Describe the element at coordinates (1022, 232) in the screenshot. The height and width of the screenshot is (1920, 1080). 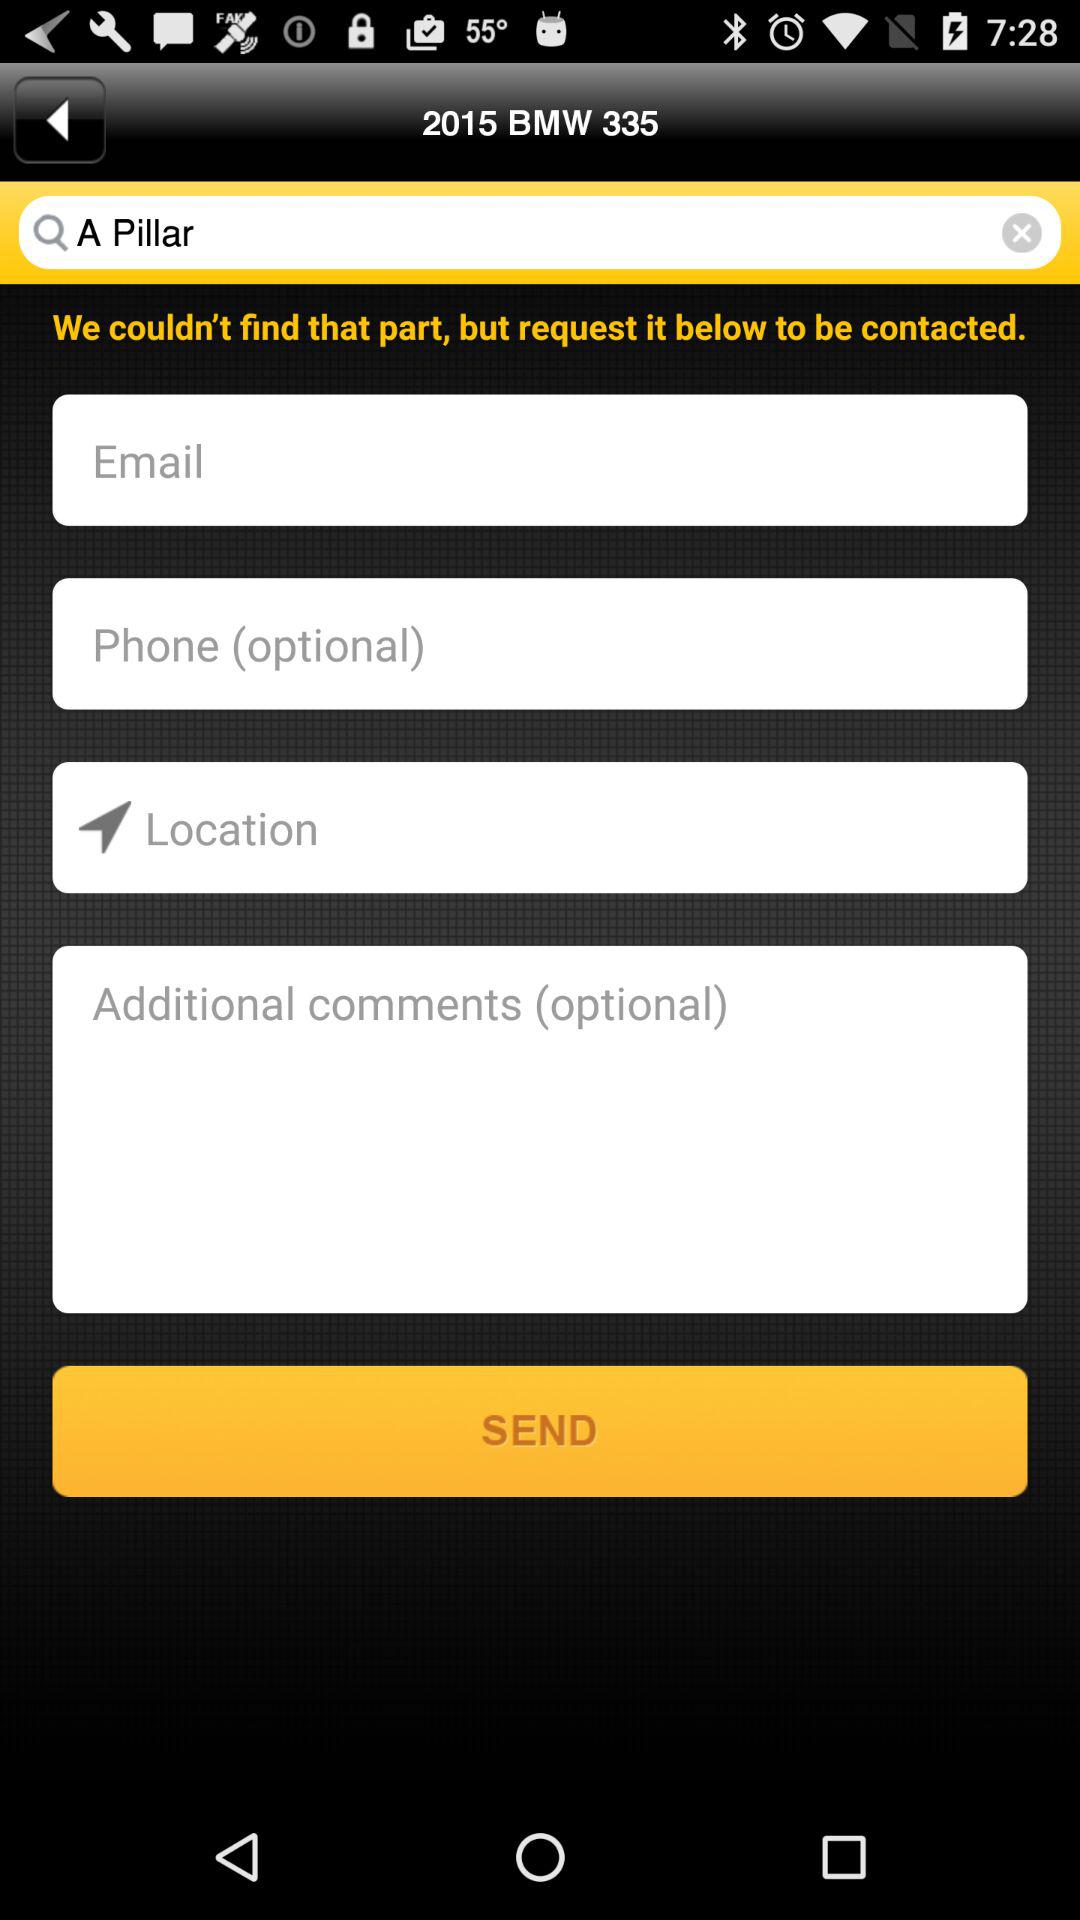
I see `choose the item above we couldn t icon` at that location.